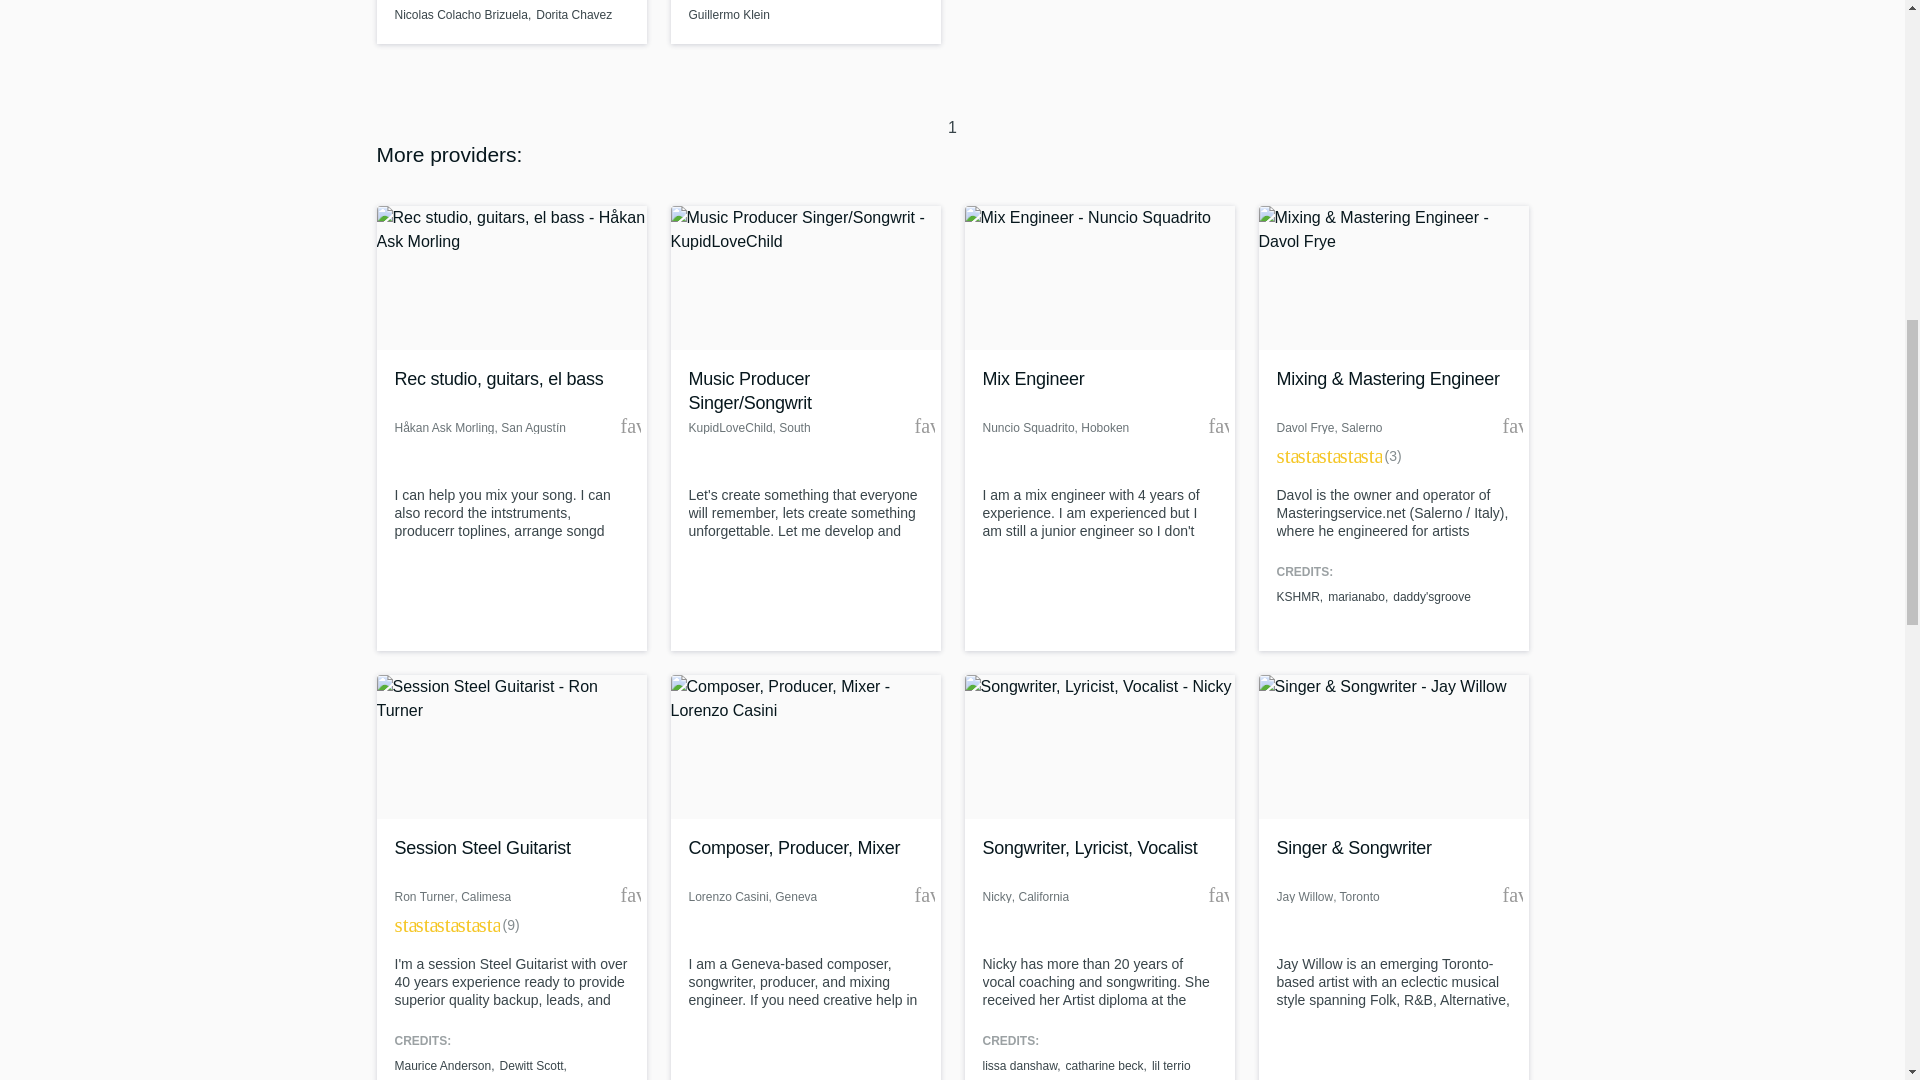  Describe the element at coordinates (630, 426) in the screenshot. I see `Add to favorites` at that location.